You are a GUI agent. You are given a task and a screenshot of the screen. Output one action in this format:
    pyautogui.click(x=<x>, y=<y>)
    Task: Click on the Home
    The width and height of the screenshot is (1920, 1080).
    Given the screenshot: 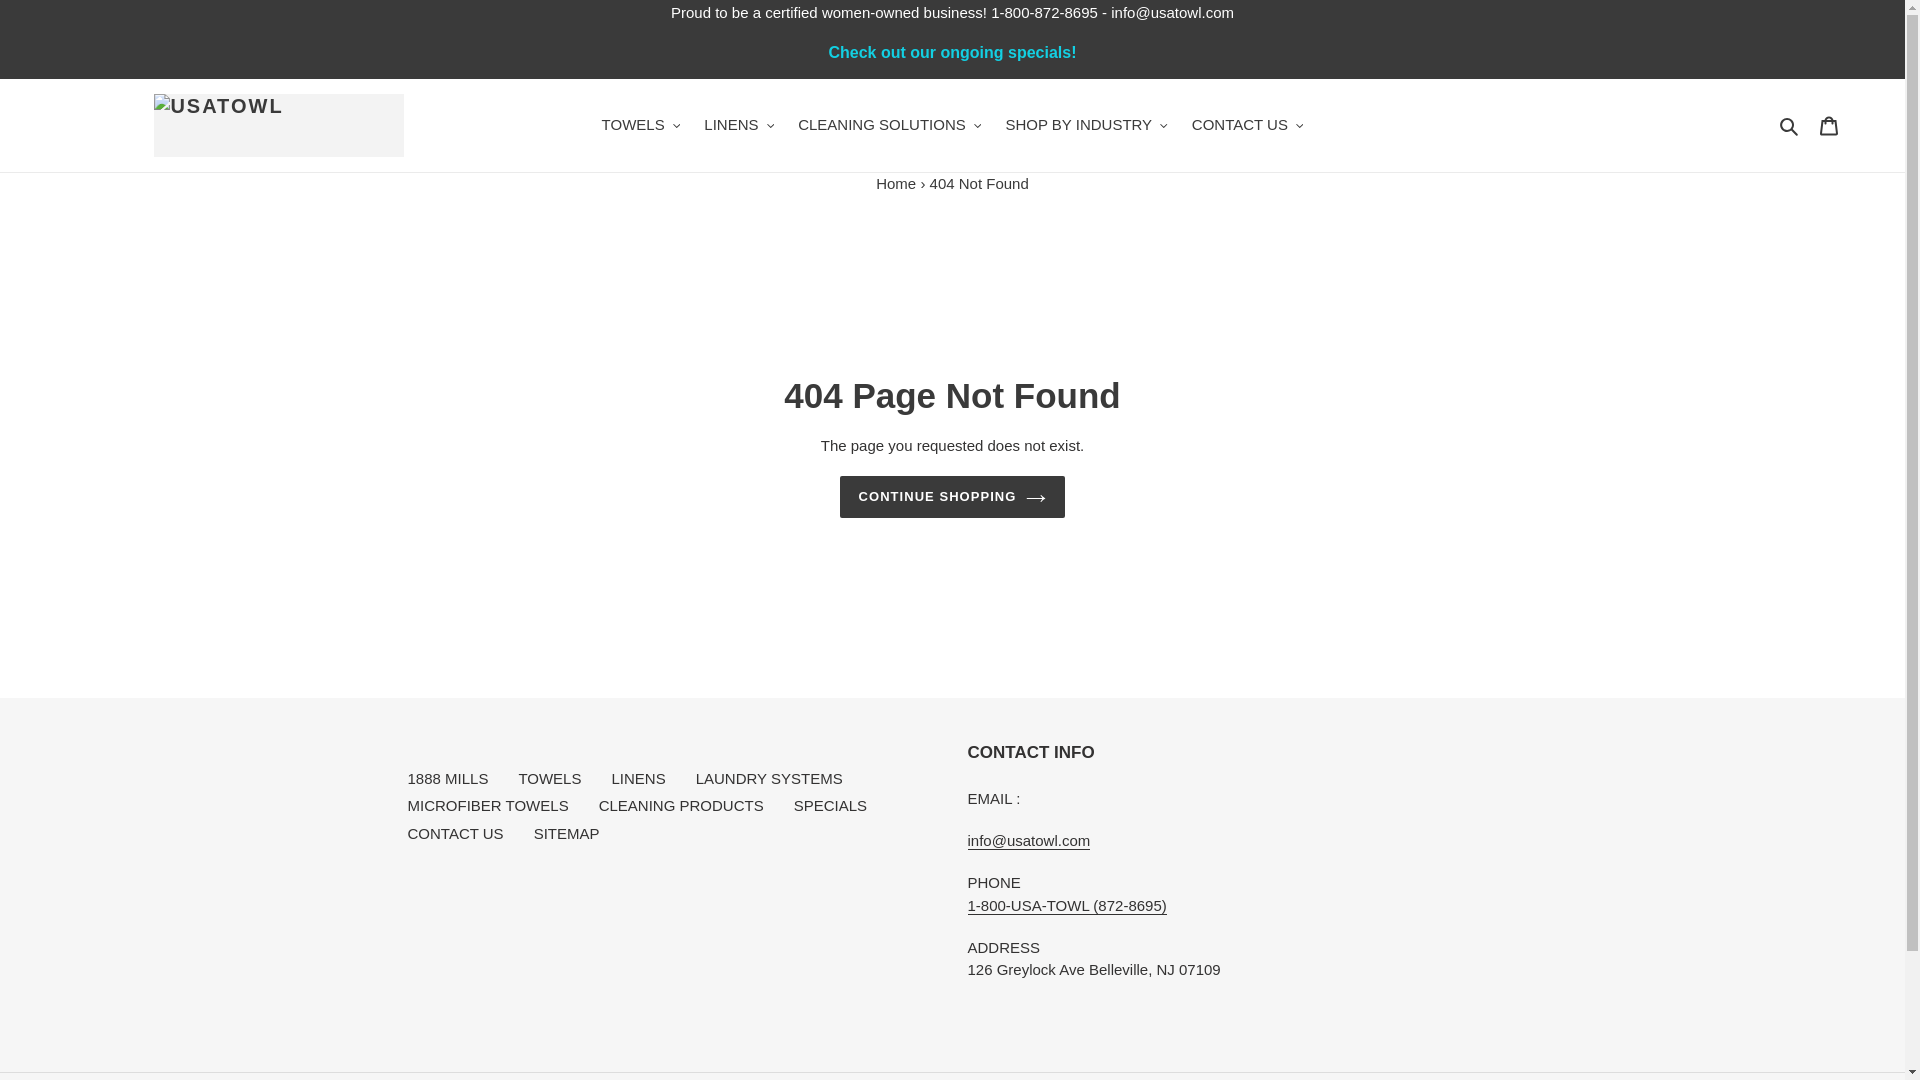 What is the action you would take?
    pyautogui.click(x=895, y=182)
    